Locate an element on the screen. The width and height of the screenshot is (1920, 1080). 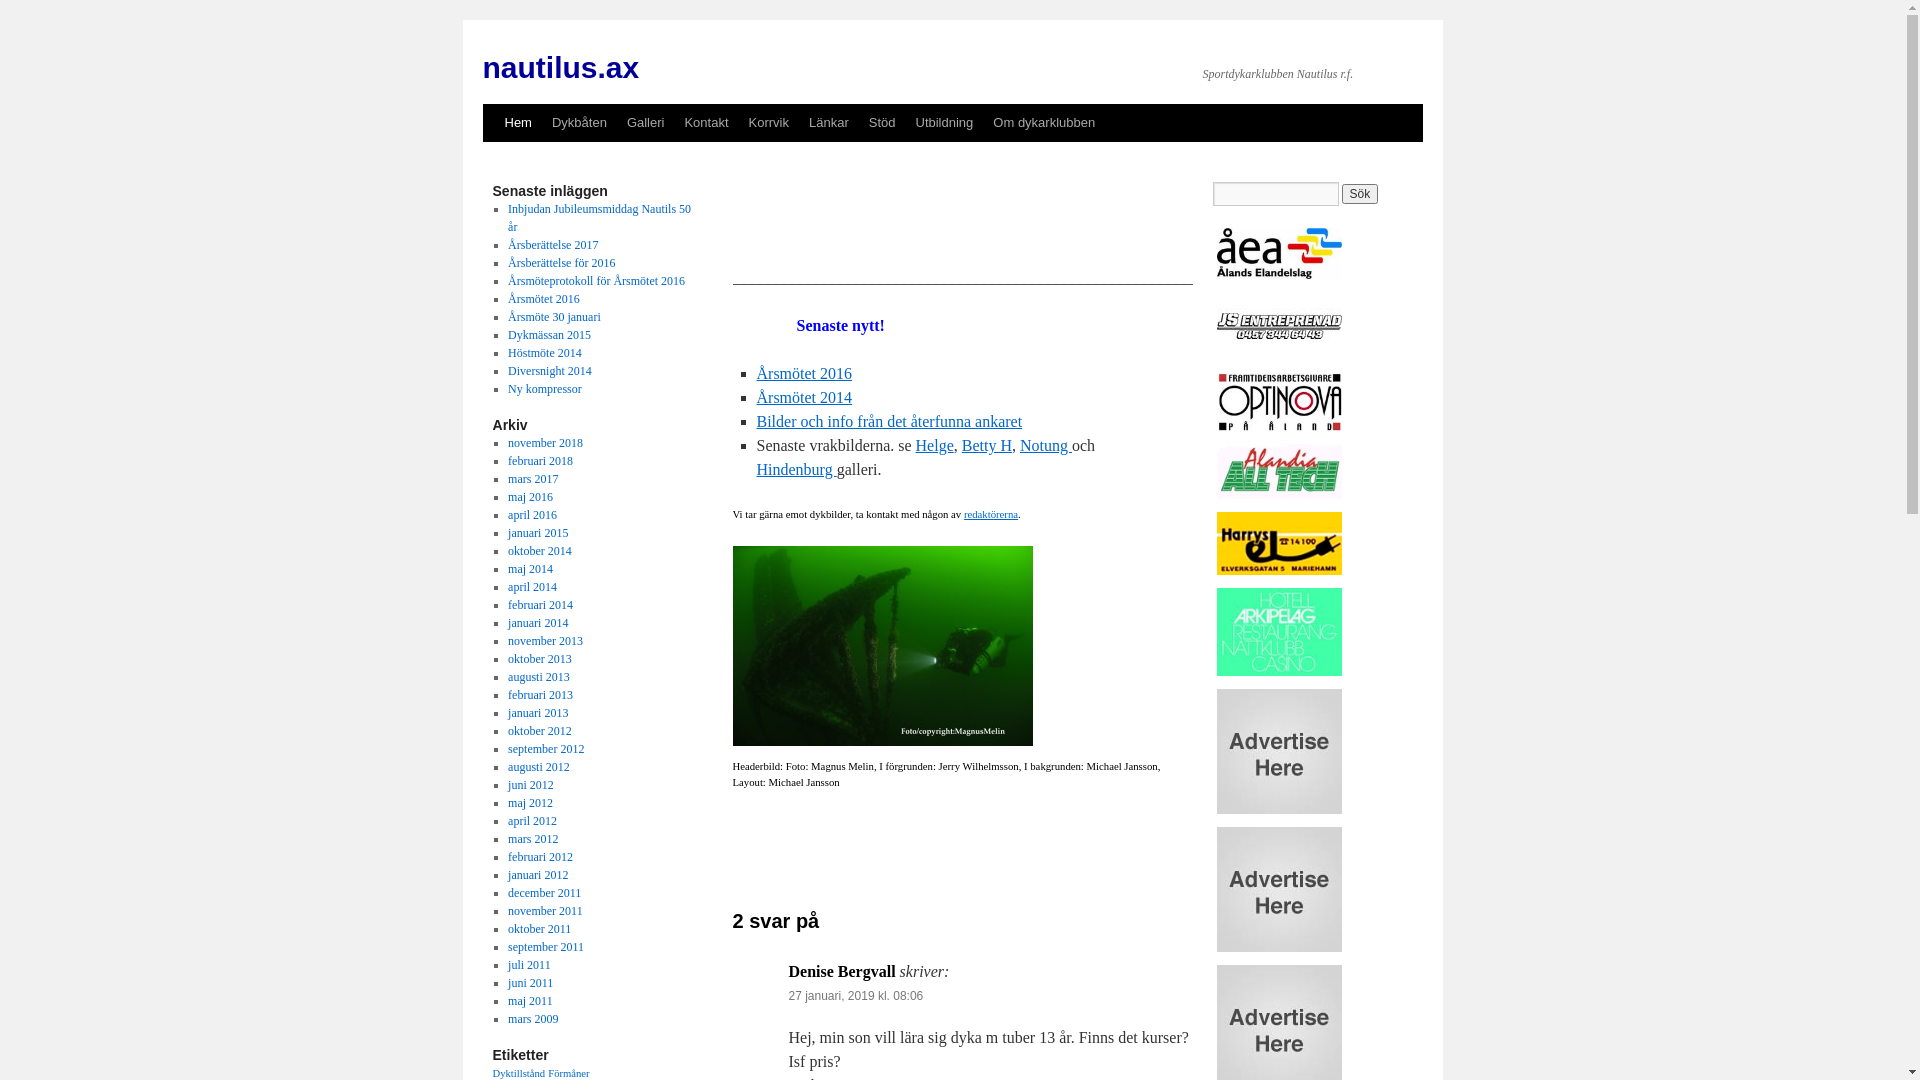
september 2012 is located at coordinates (546, 749).